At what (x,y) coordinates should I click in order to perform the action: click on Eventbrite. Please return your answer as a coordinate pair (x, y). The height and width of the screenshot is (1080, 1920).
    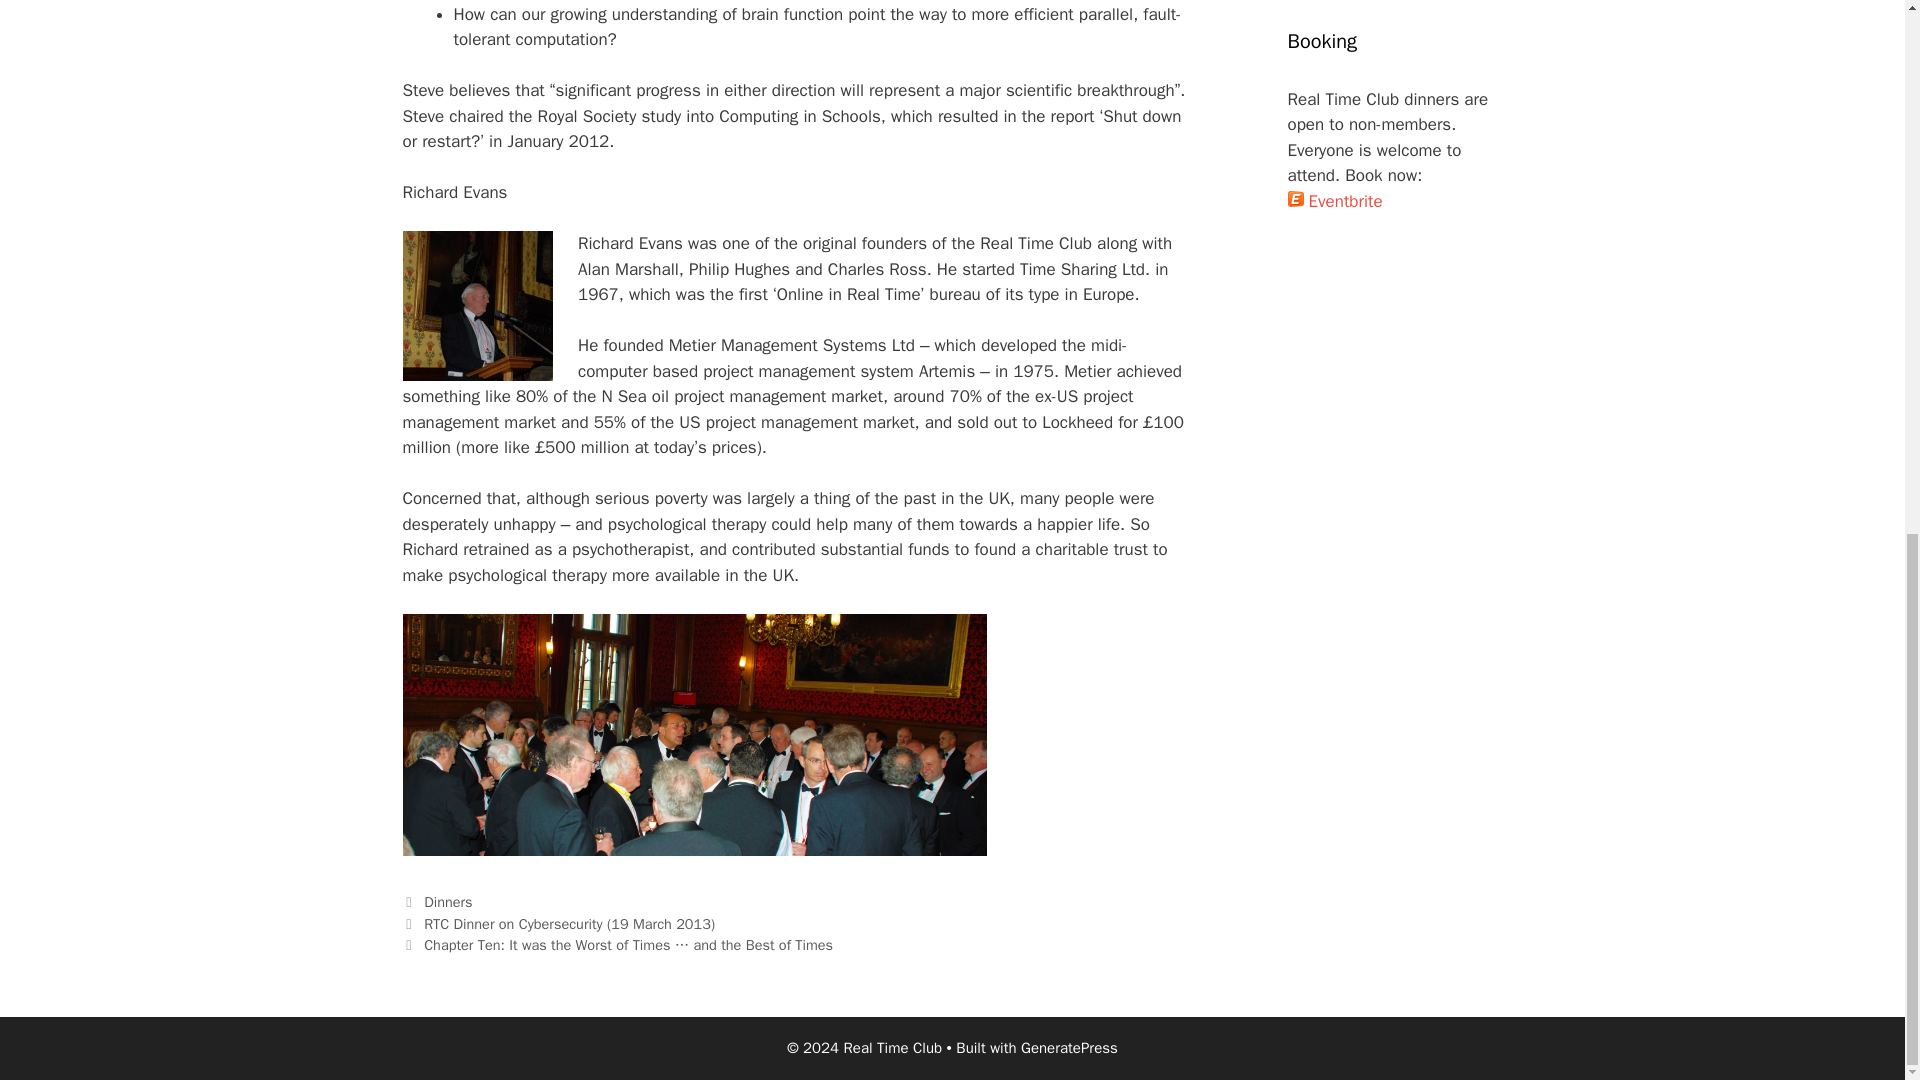
    Looking at the image, I should click on (1335, 201).